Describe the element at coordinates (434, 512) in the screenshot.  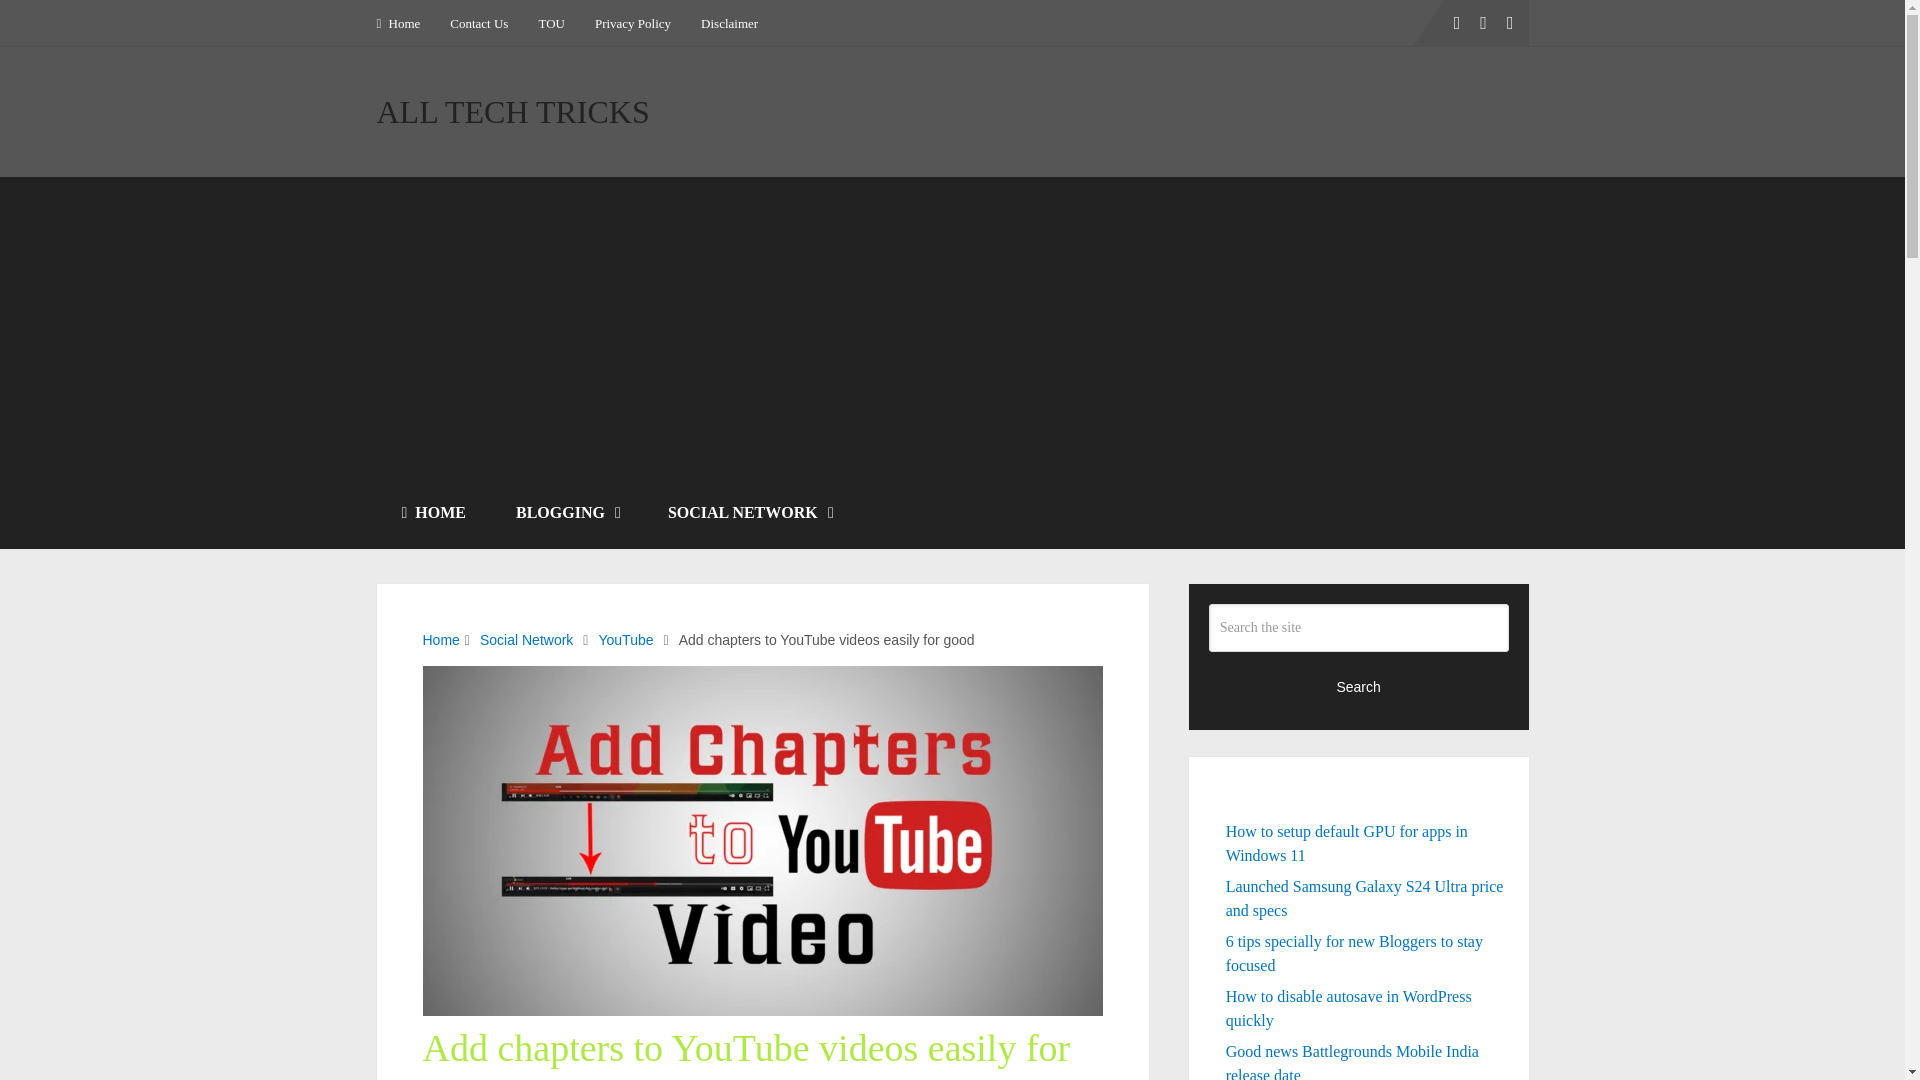
I see `HOME` at that location.